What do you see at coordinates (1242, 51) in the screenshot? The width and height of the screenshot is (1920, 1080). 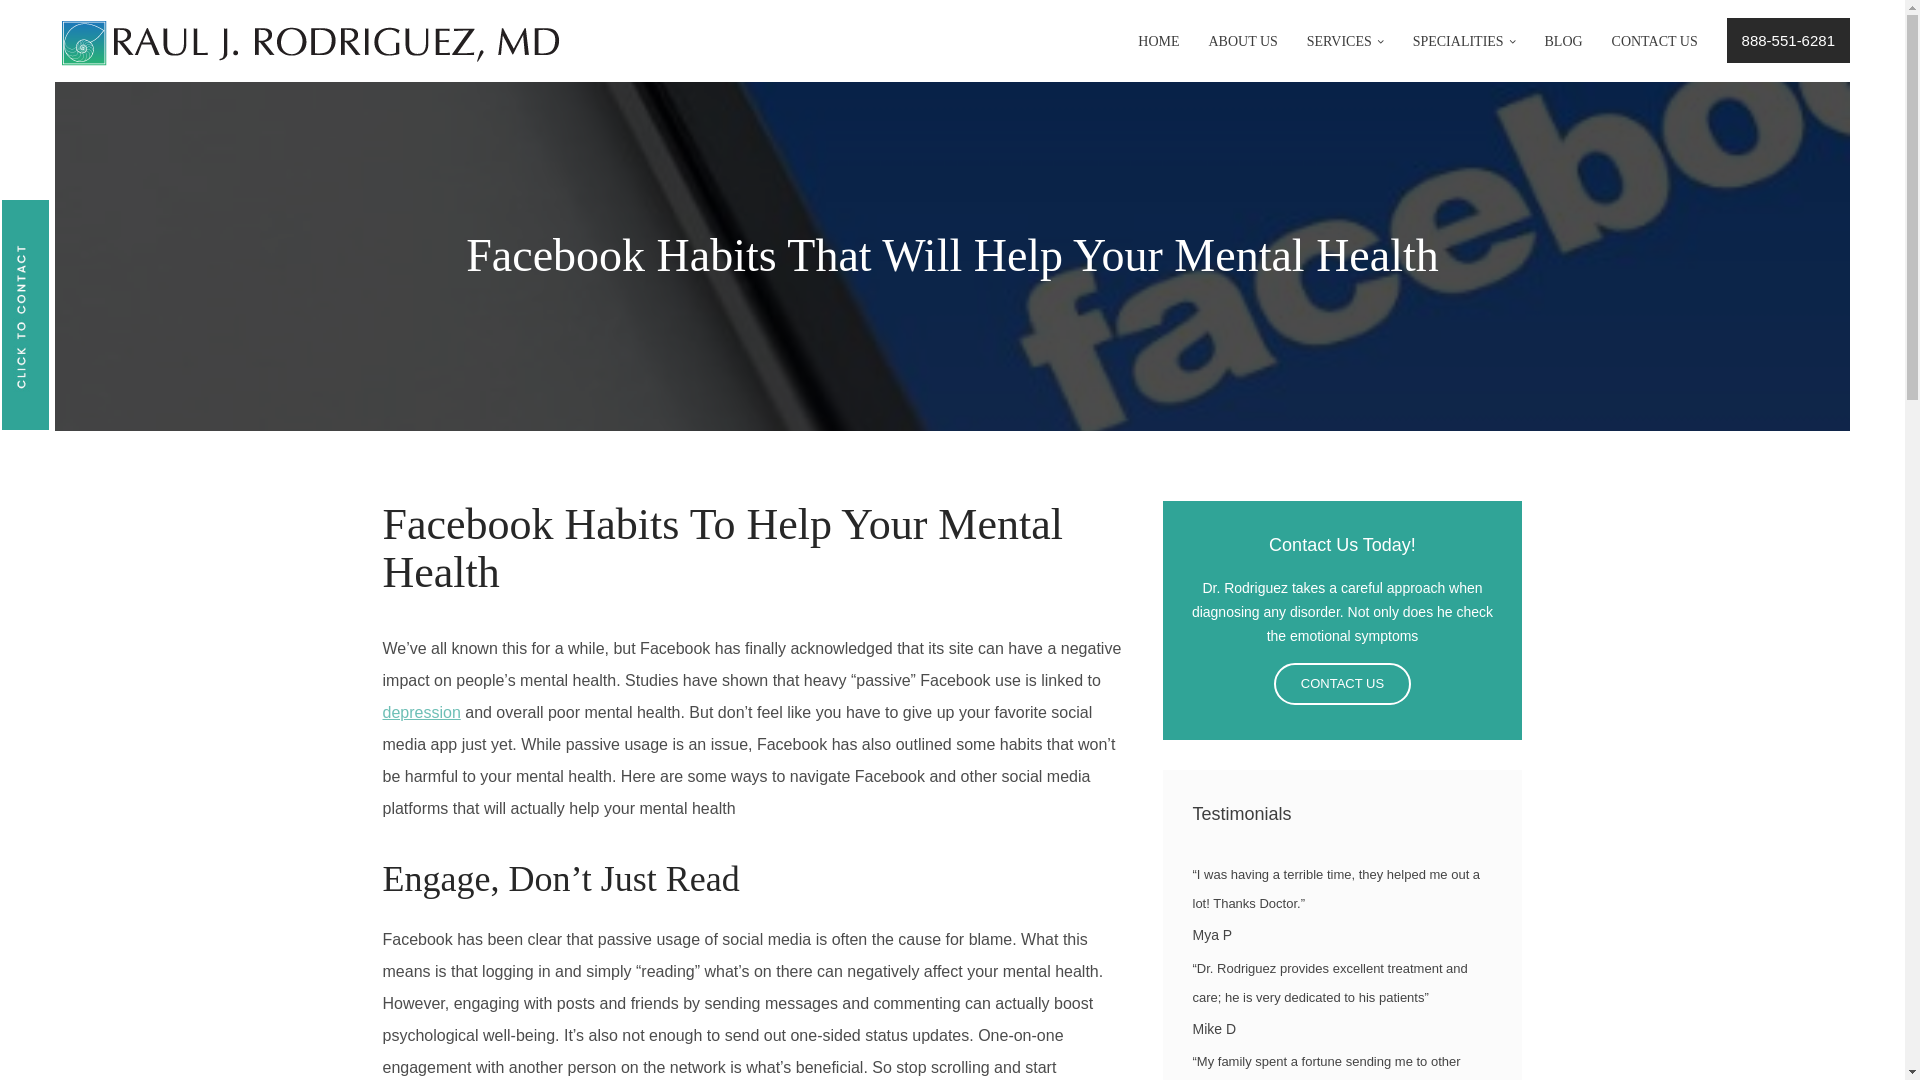 I see `ABOUT US` at bounding box center [1242, 51].